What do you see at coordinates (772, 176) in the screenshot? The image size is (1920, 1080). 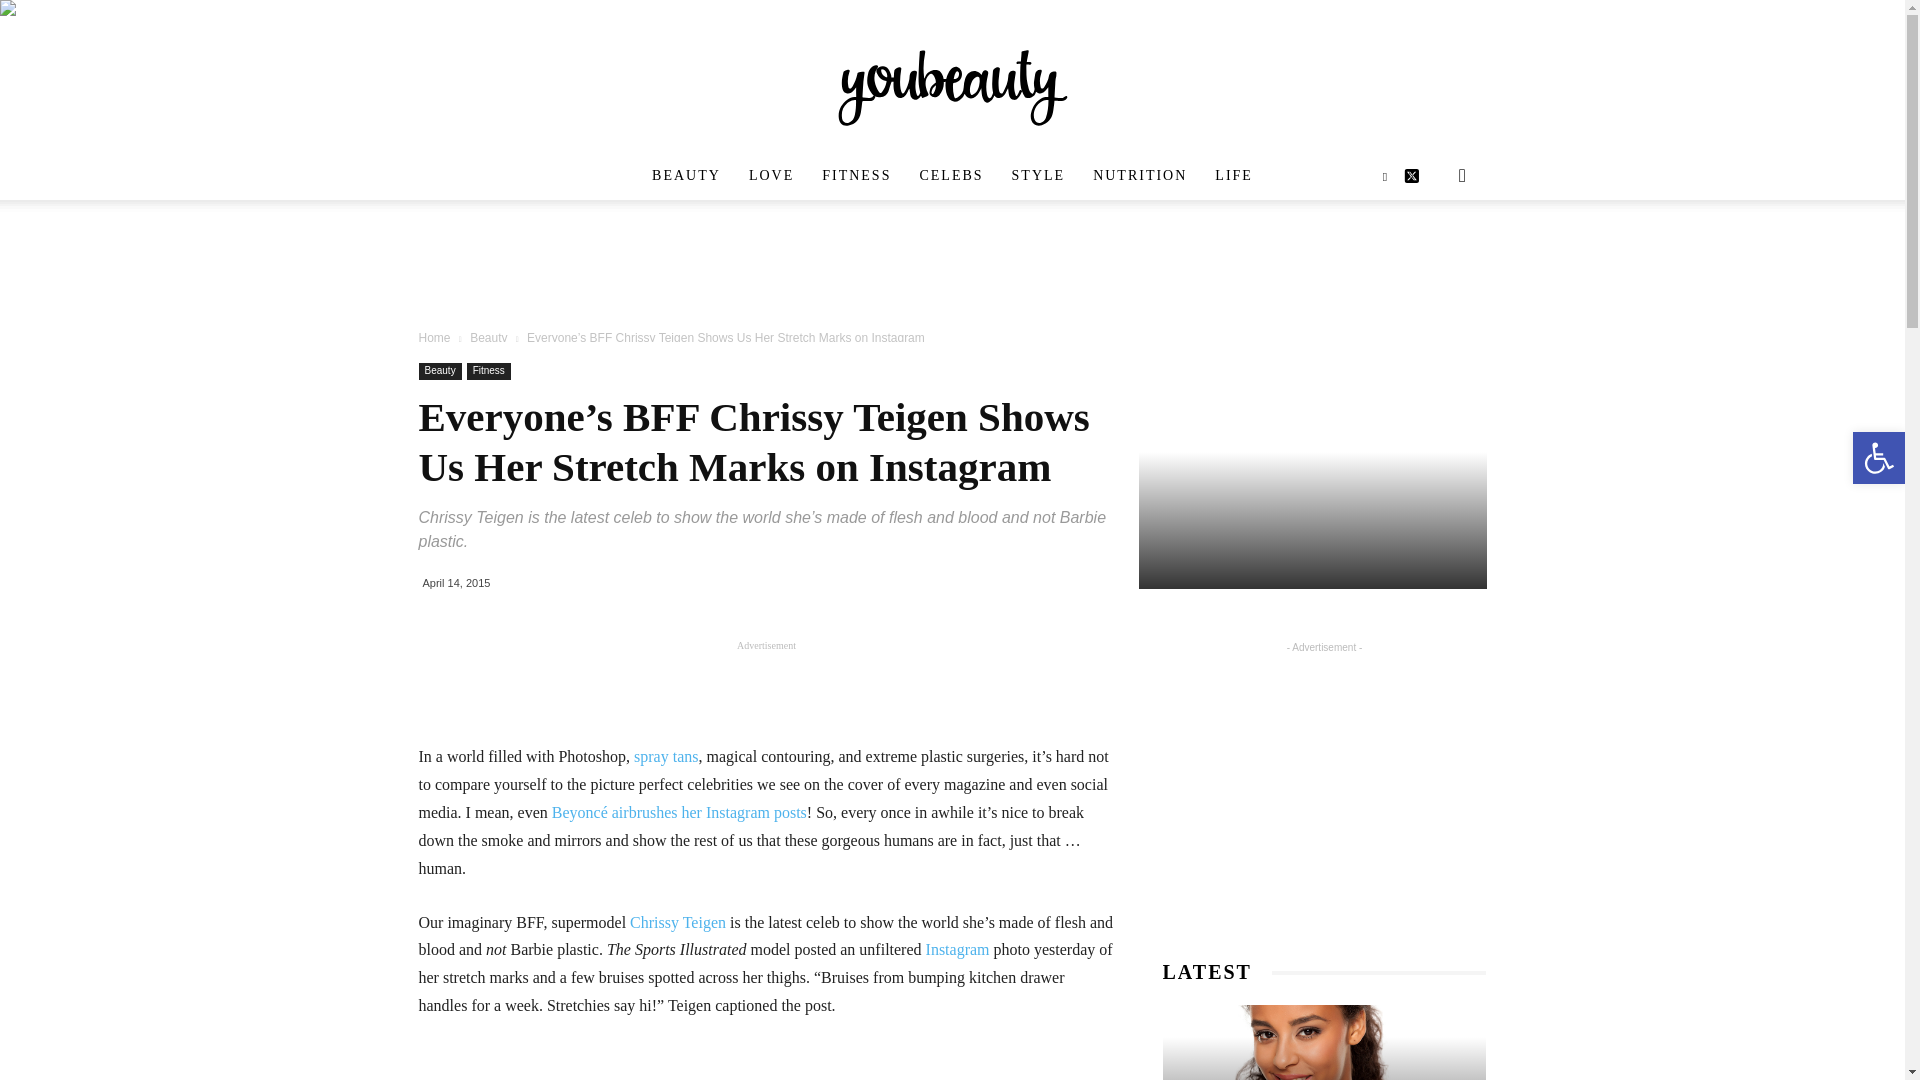 I see `LOVE` at bounding box center [772, 176].